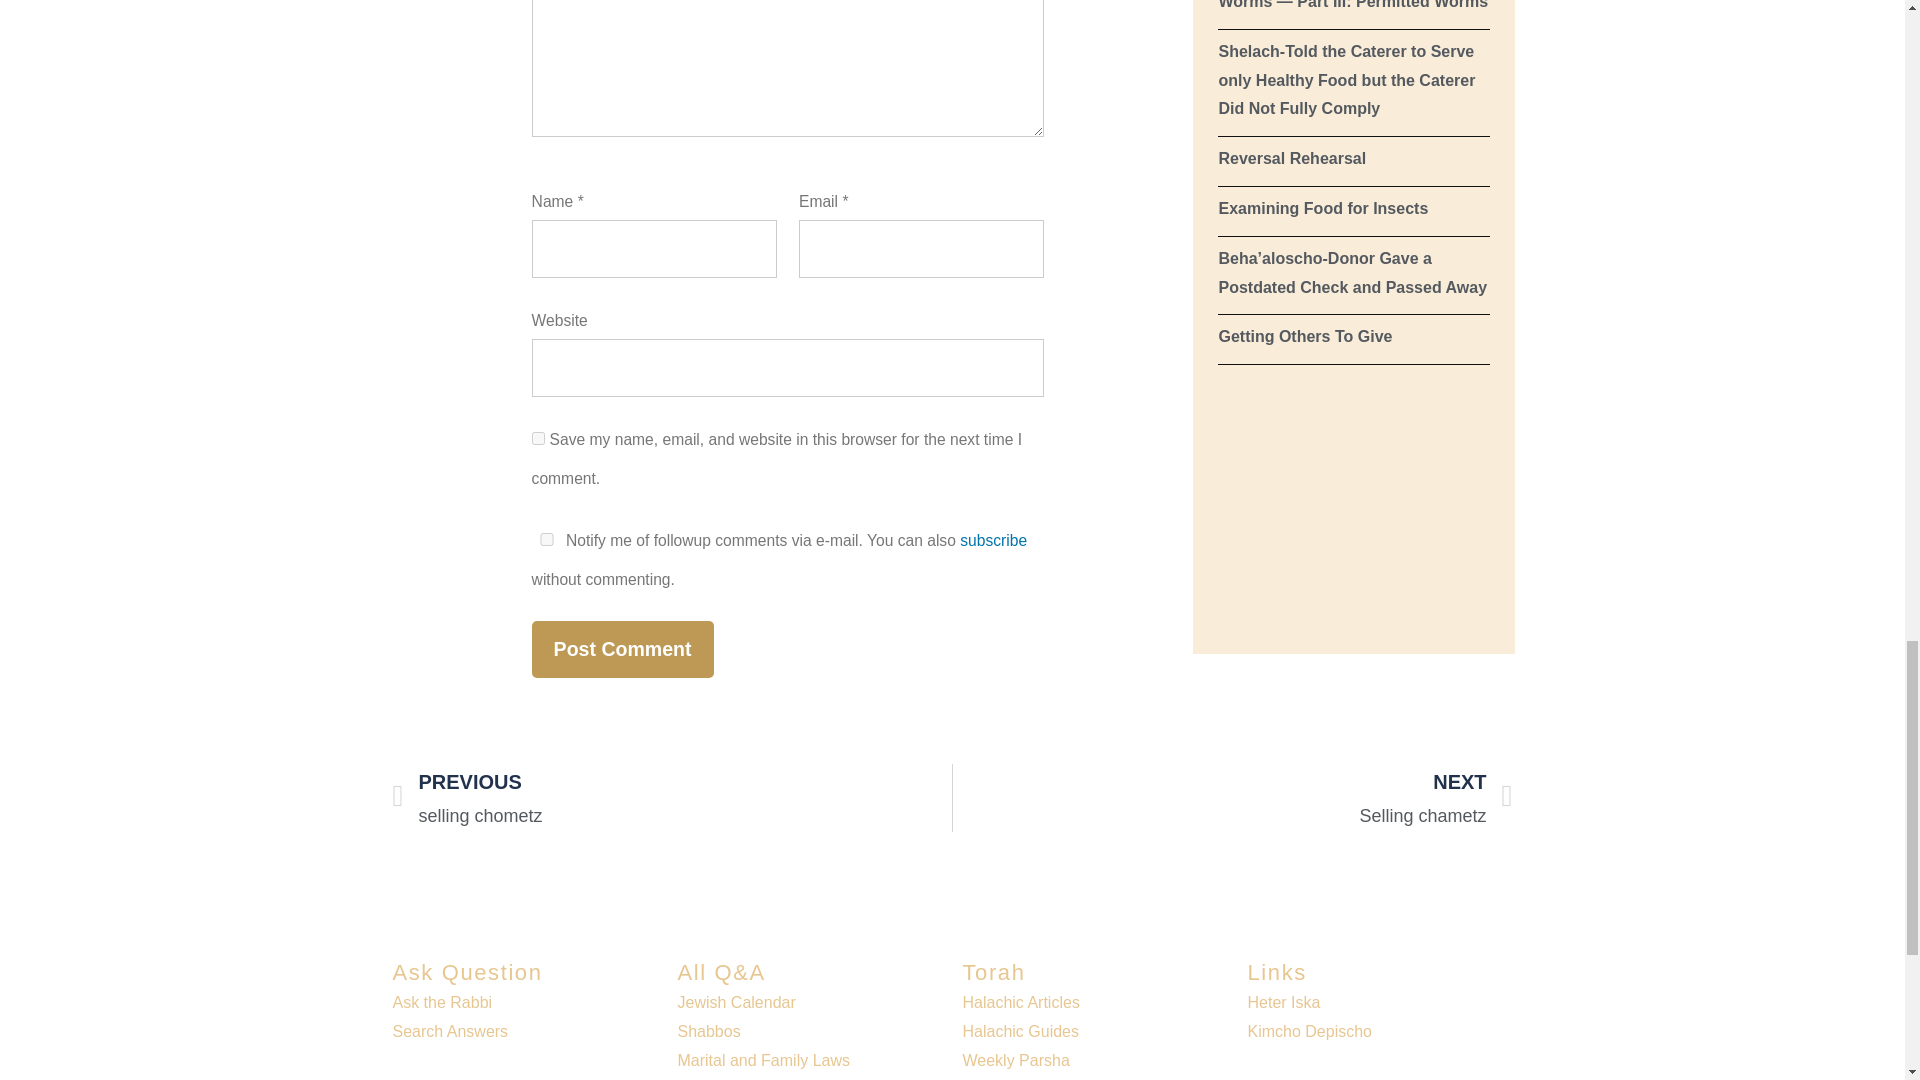 The image size is (1920, 1080). What do you see at coordinates (538, 438) in the screenshot?
I see `yes` at bounding box center [538, 438].